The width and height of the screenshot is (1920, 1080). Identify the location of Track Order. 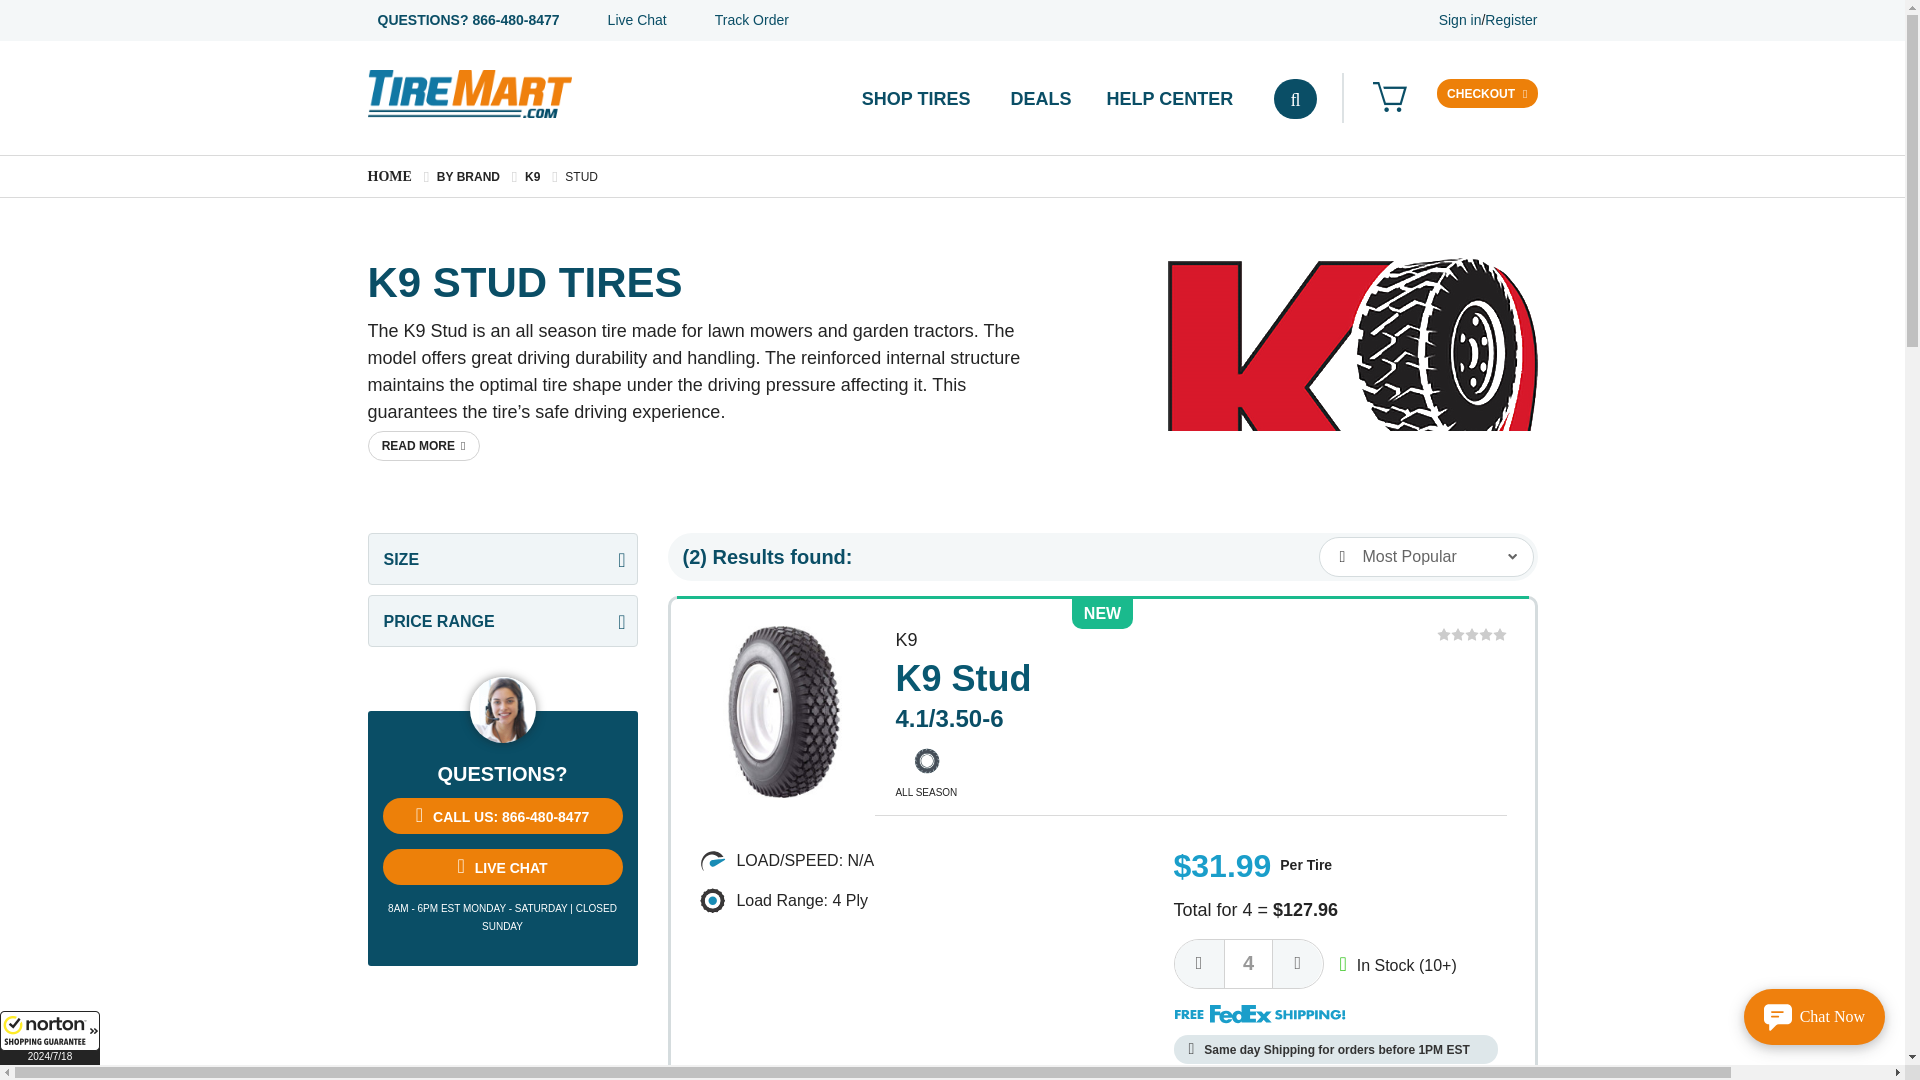
(752, 20).